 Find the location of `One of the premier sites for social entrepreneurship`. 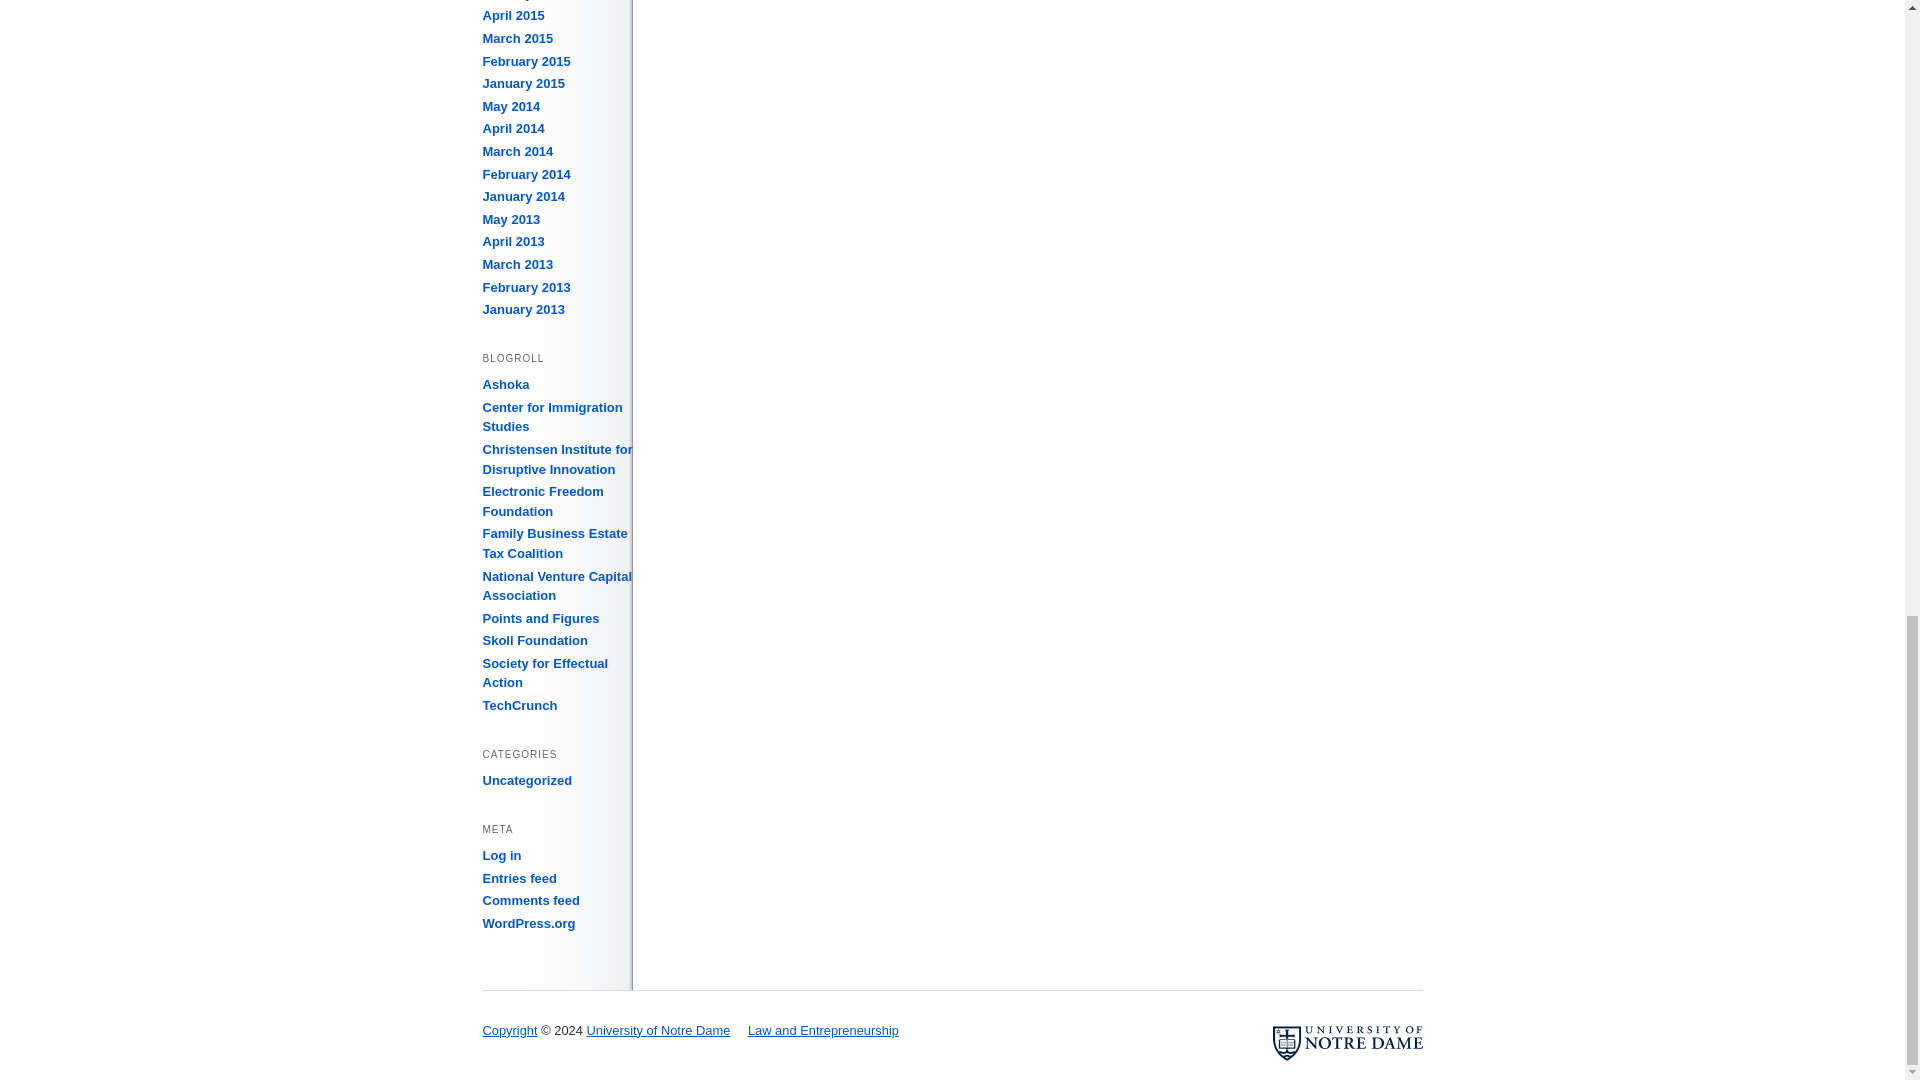

One of the premier sites for social entrepreneurship is located at coordinates (505, 384).